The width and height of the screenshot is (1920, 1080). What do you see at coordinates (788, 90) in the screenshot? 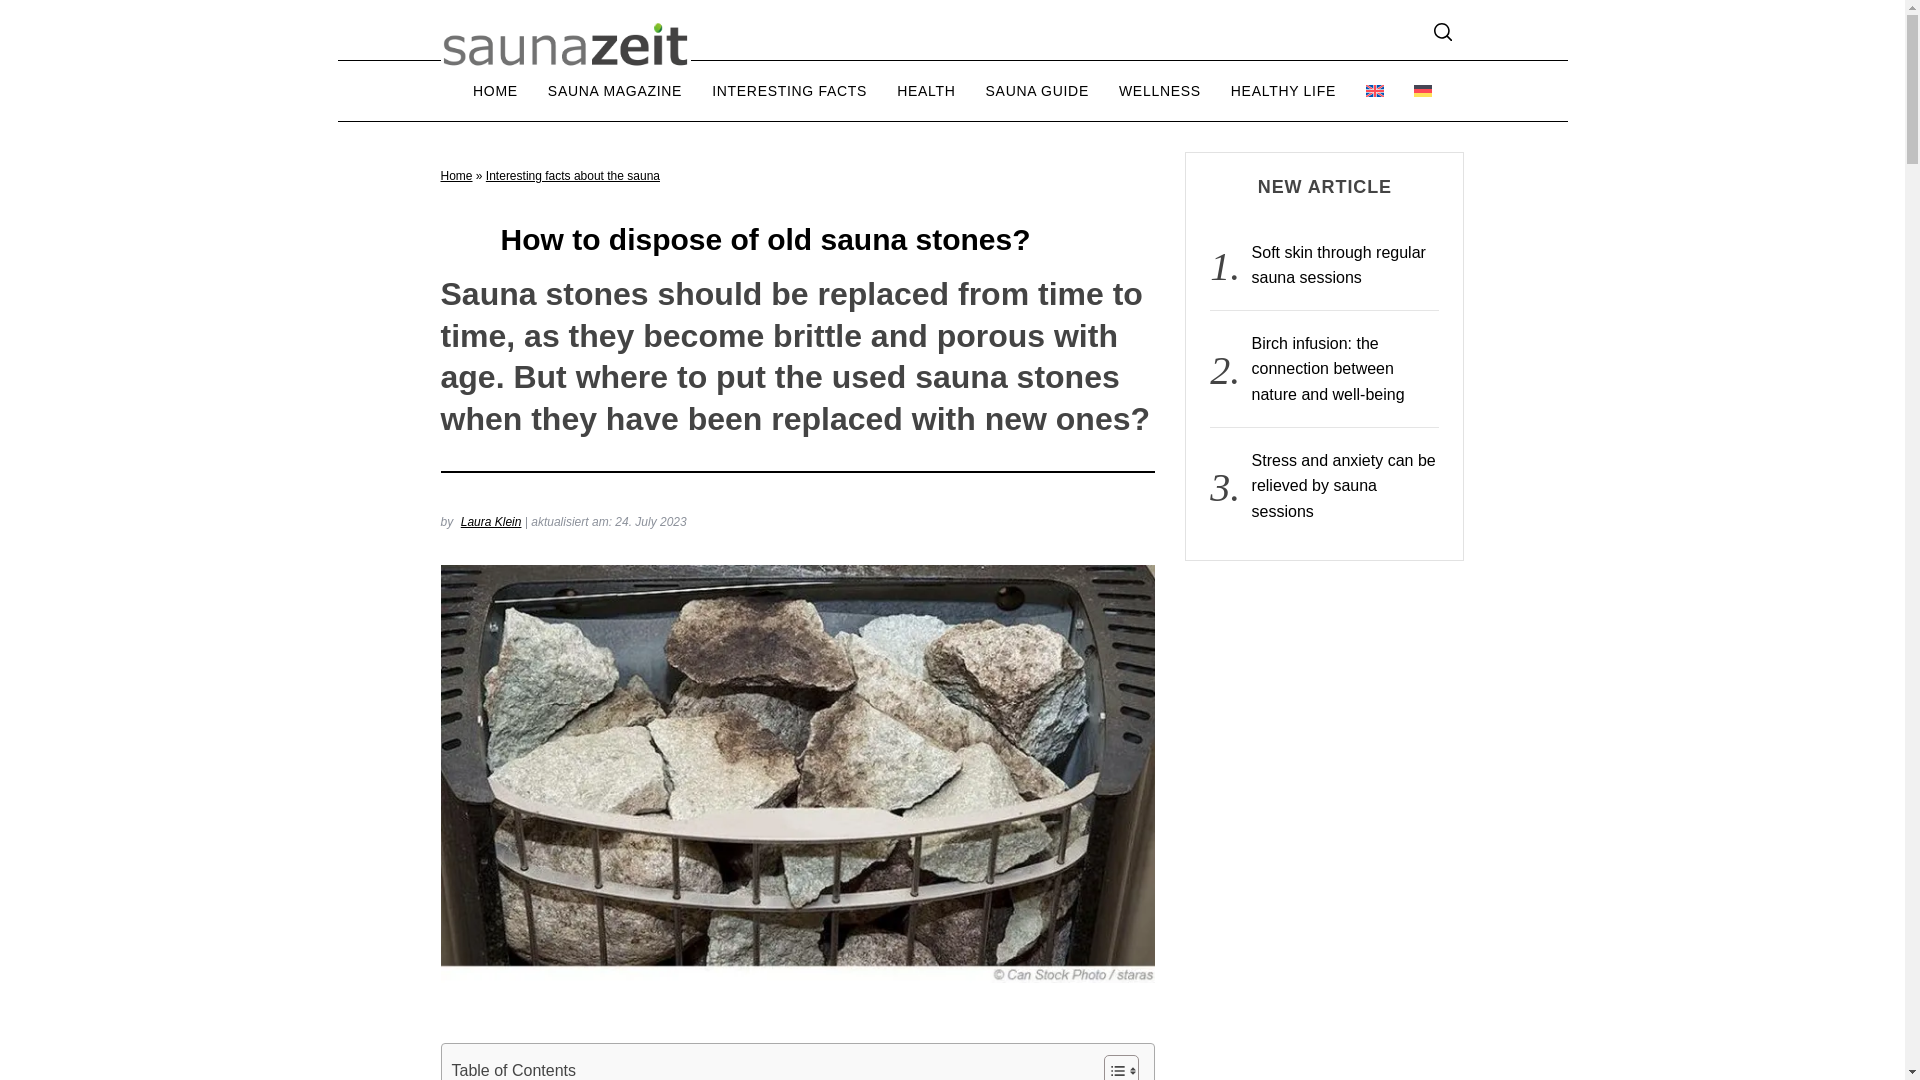
I see `interesting facts` at bounding box center [788, 90].